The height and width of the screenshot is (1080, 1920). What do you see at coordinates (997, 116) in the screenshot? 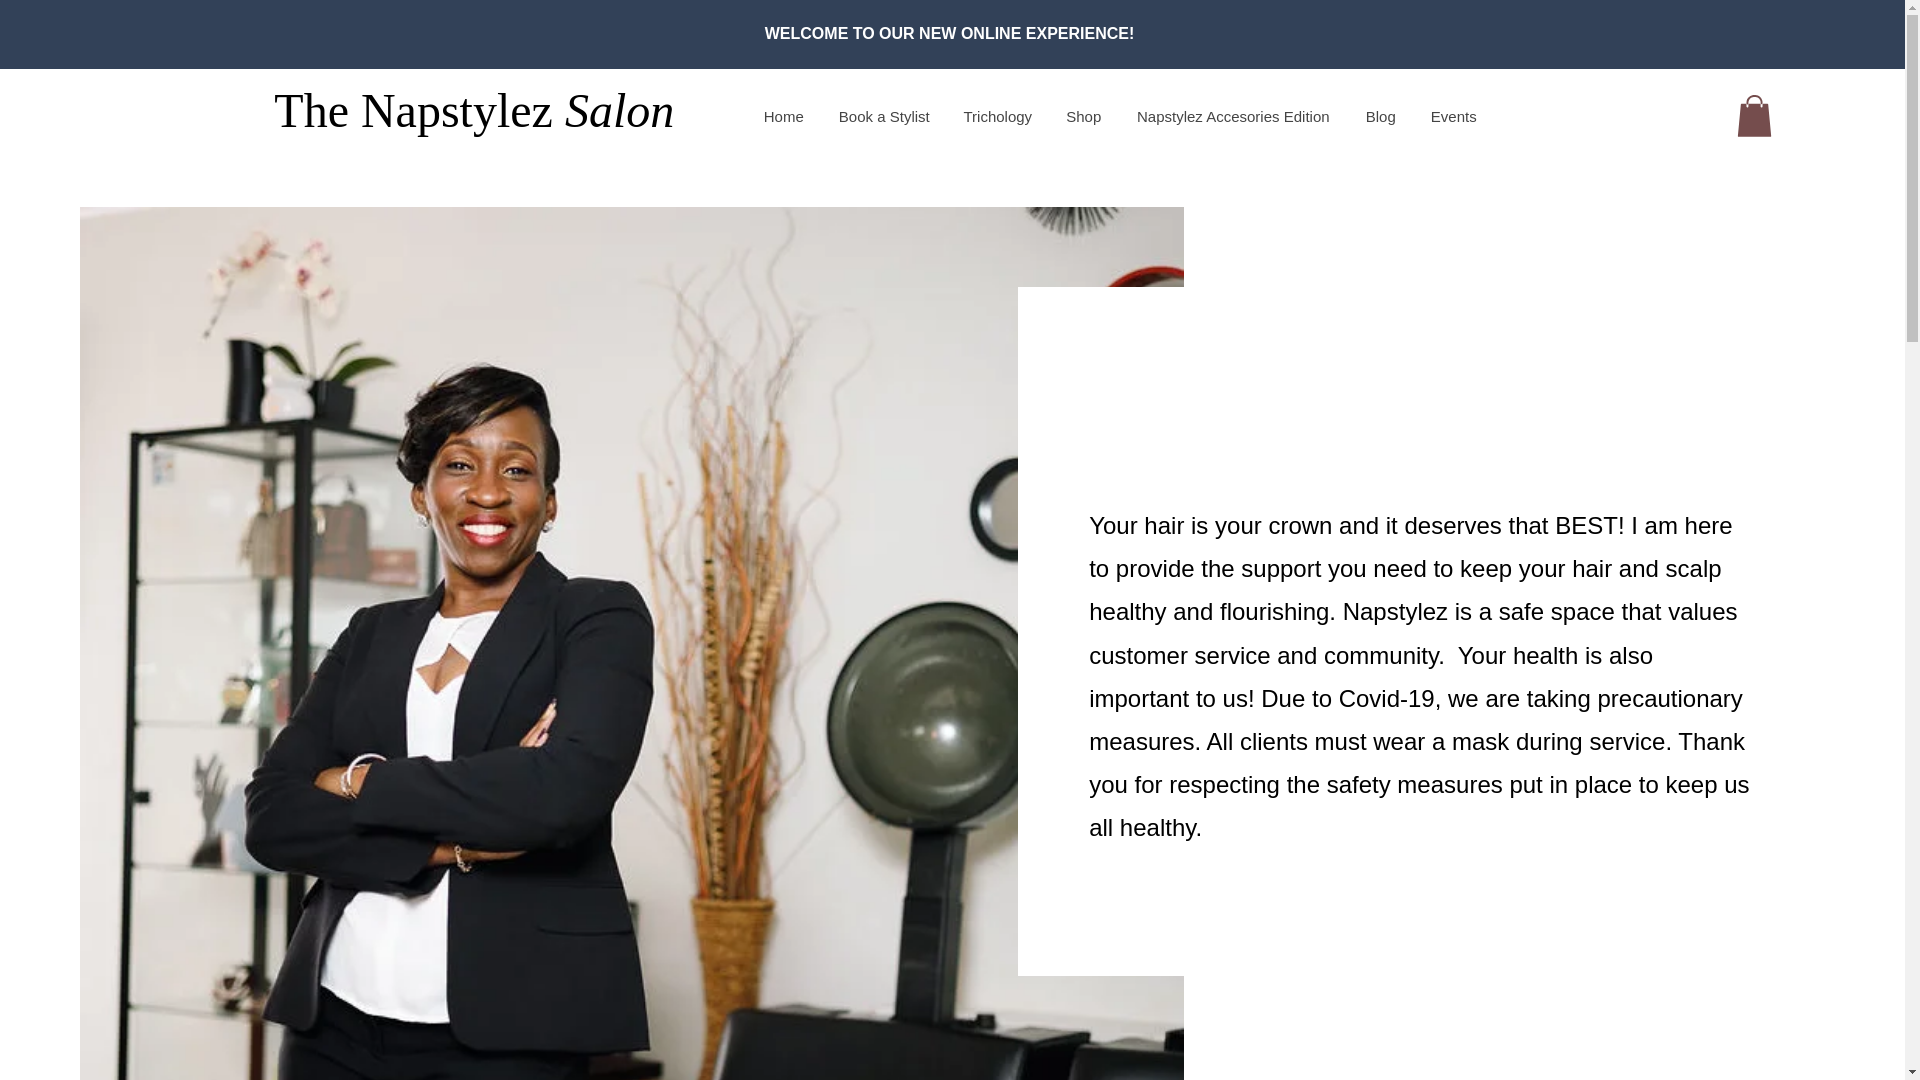
I see `Trichology` at bounding box center [997, 116].